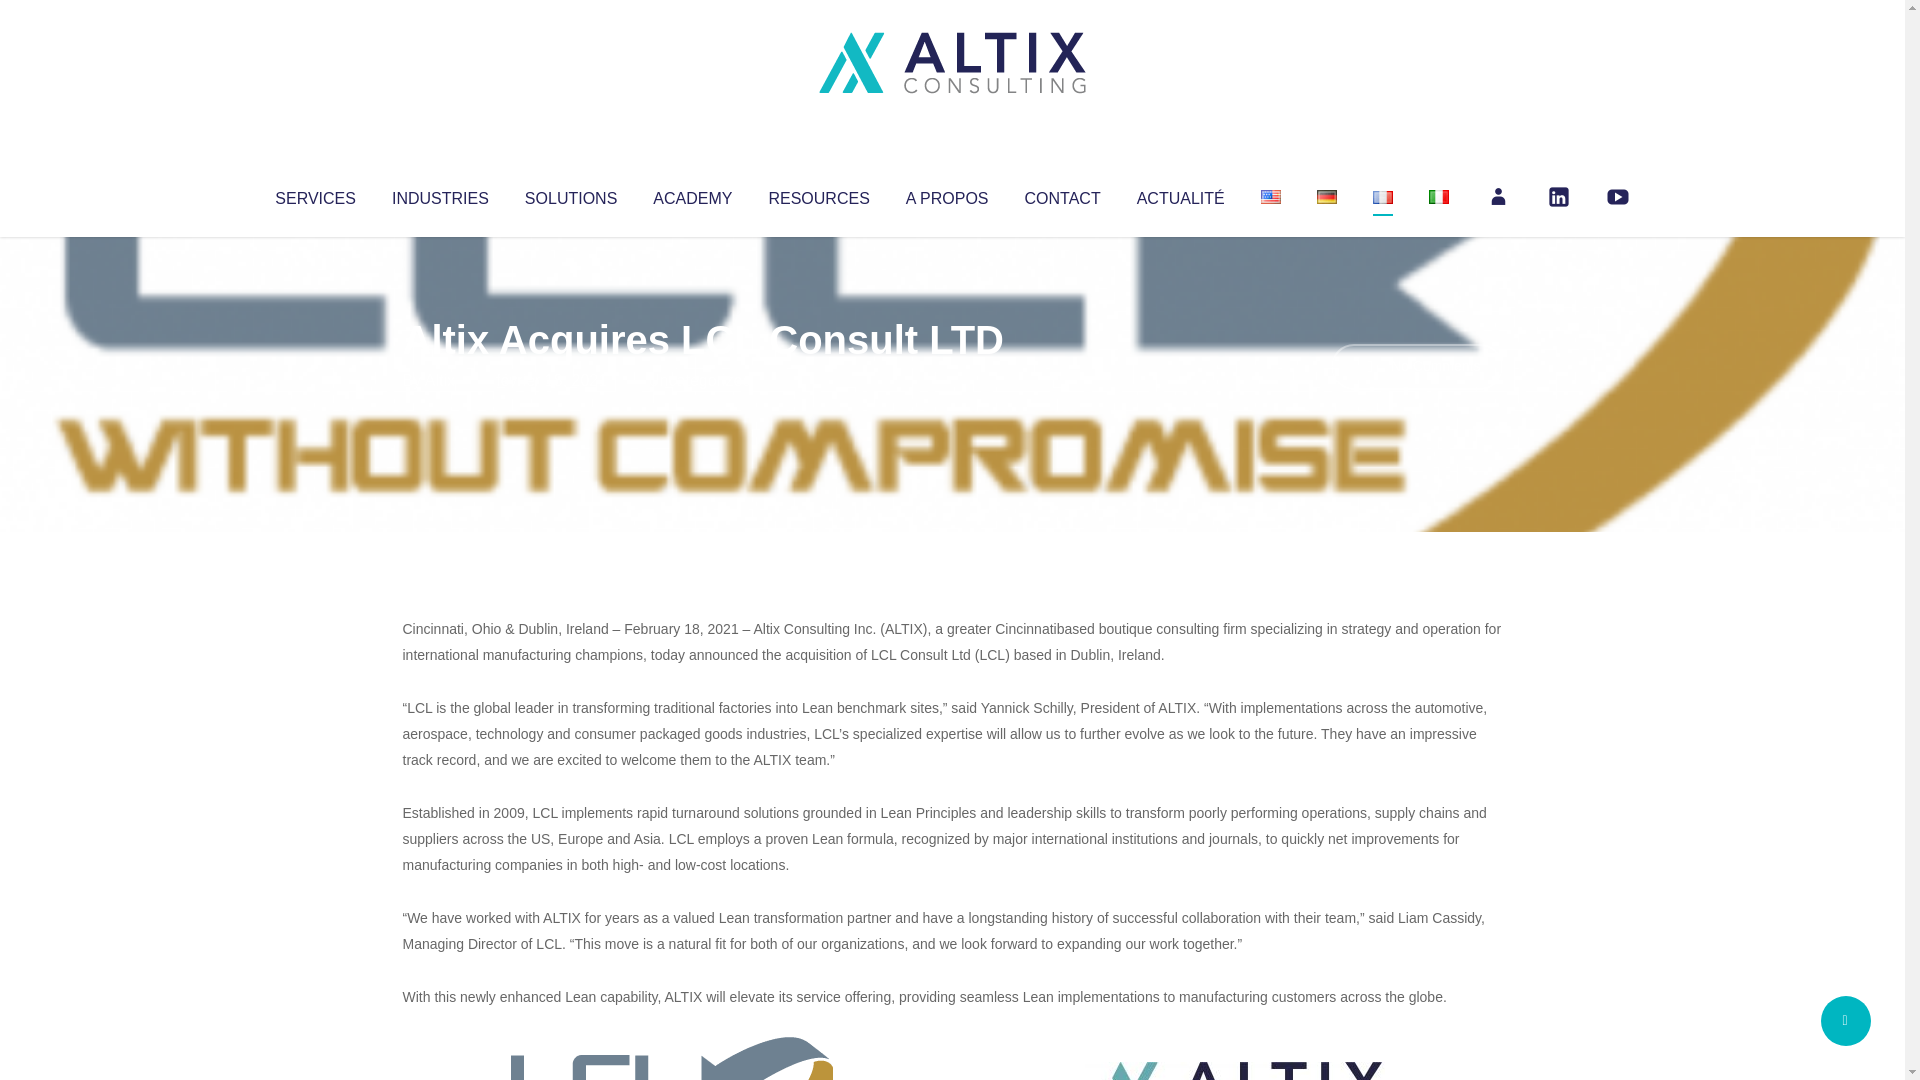  Describe the element at coordinates (570, 194) in the screenshot. I see `SOLUTIONS` at that location.